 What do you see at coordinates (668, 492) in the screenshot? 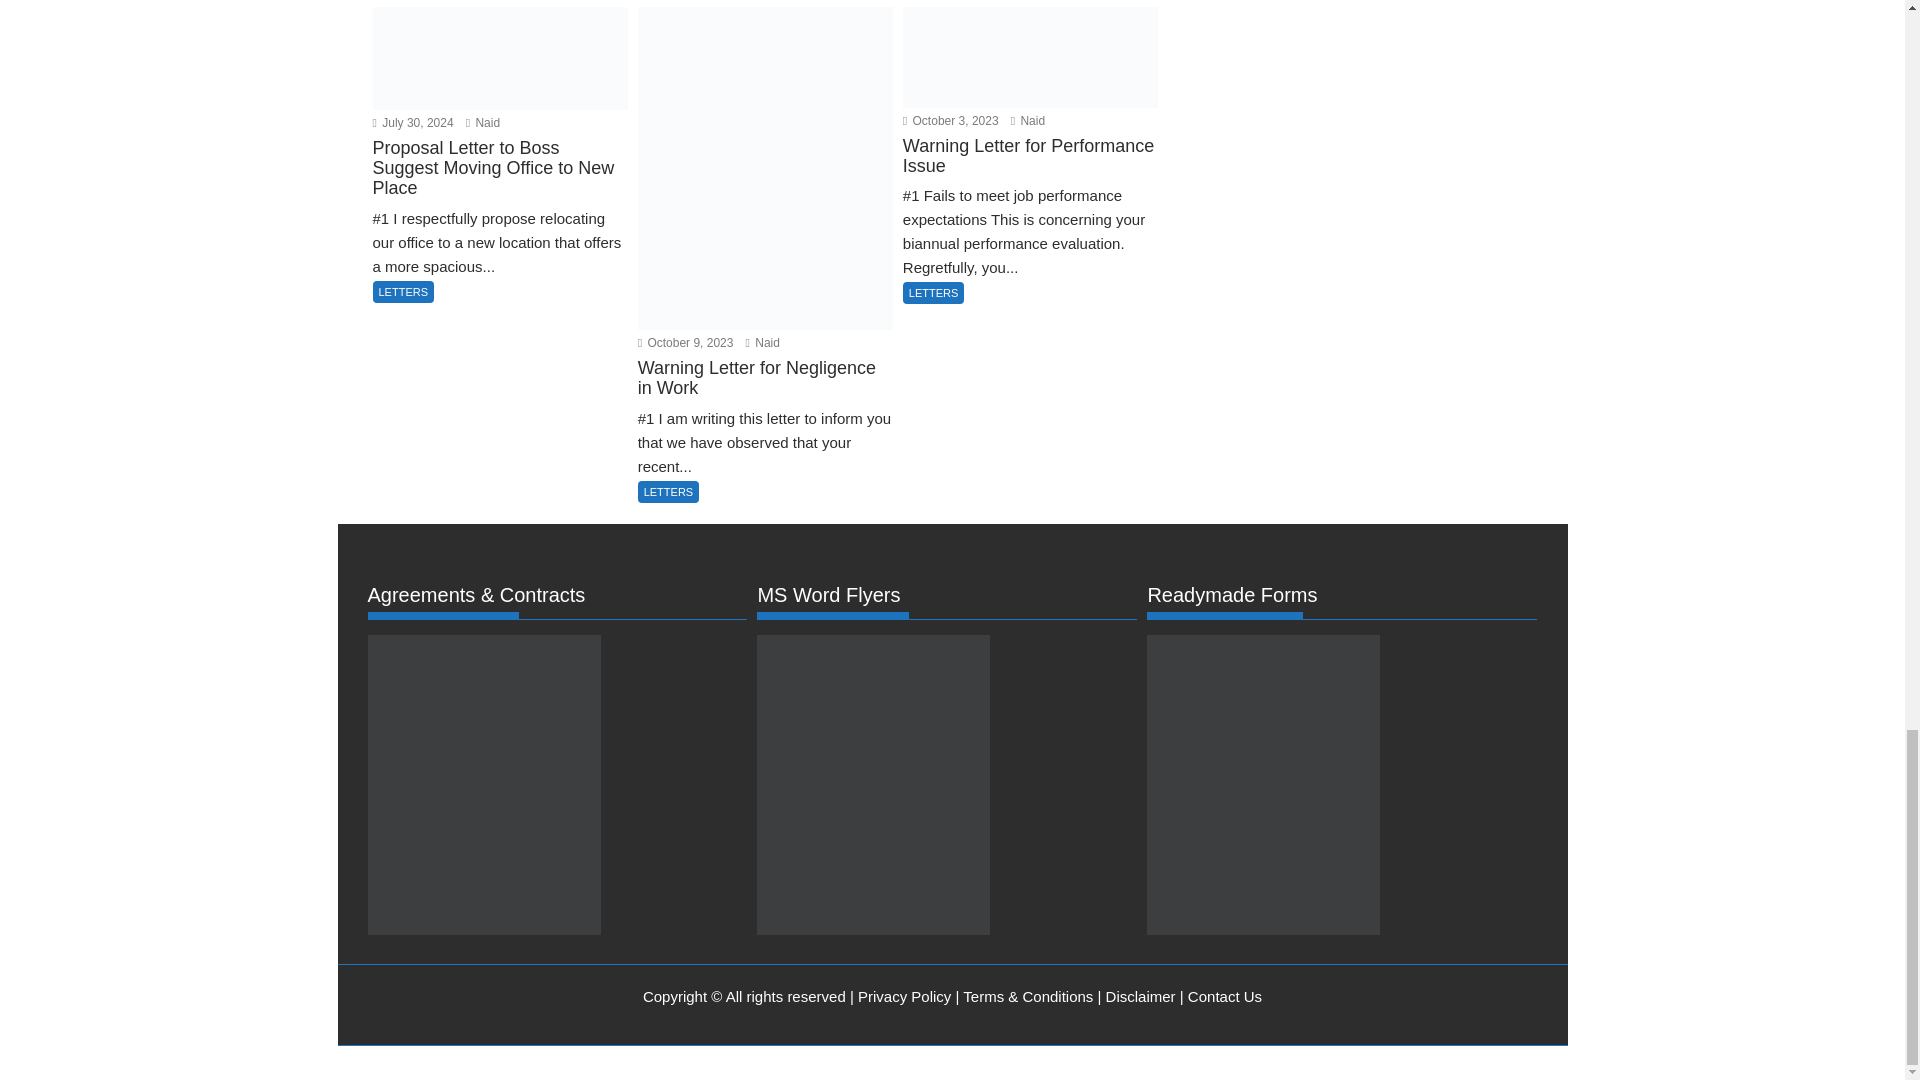
I see `LETTERS` at bounding box center [668, 492].